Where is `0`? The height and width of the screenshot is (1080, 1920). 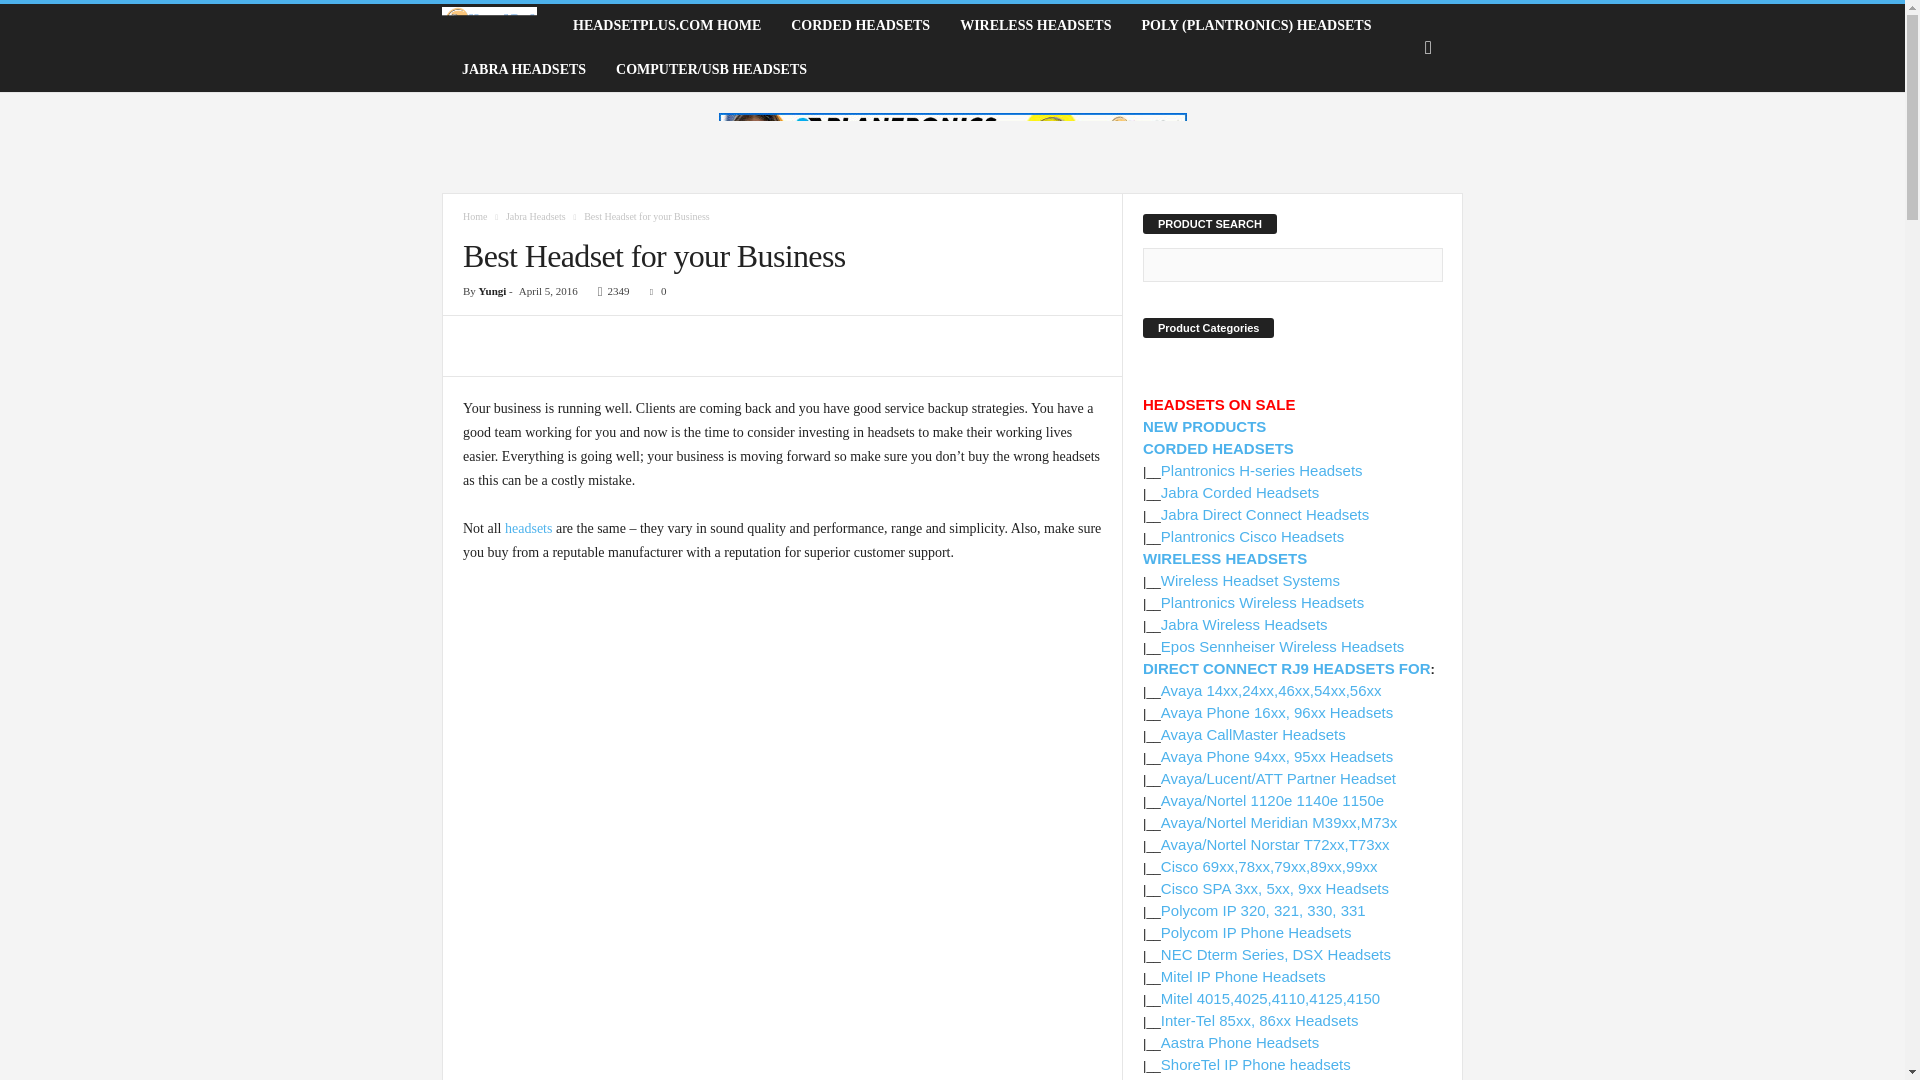 0 is located at coordinates (654, 291).